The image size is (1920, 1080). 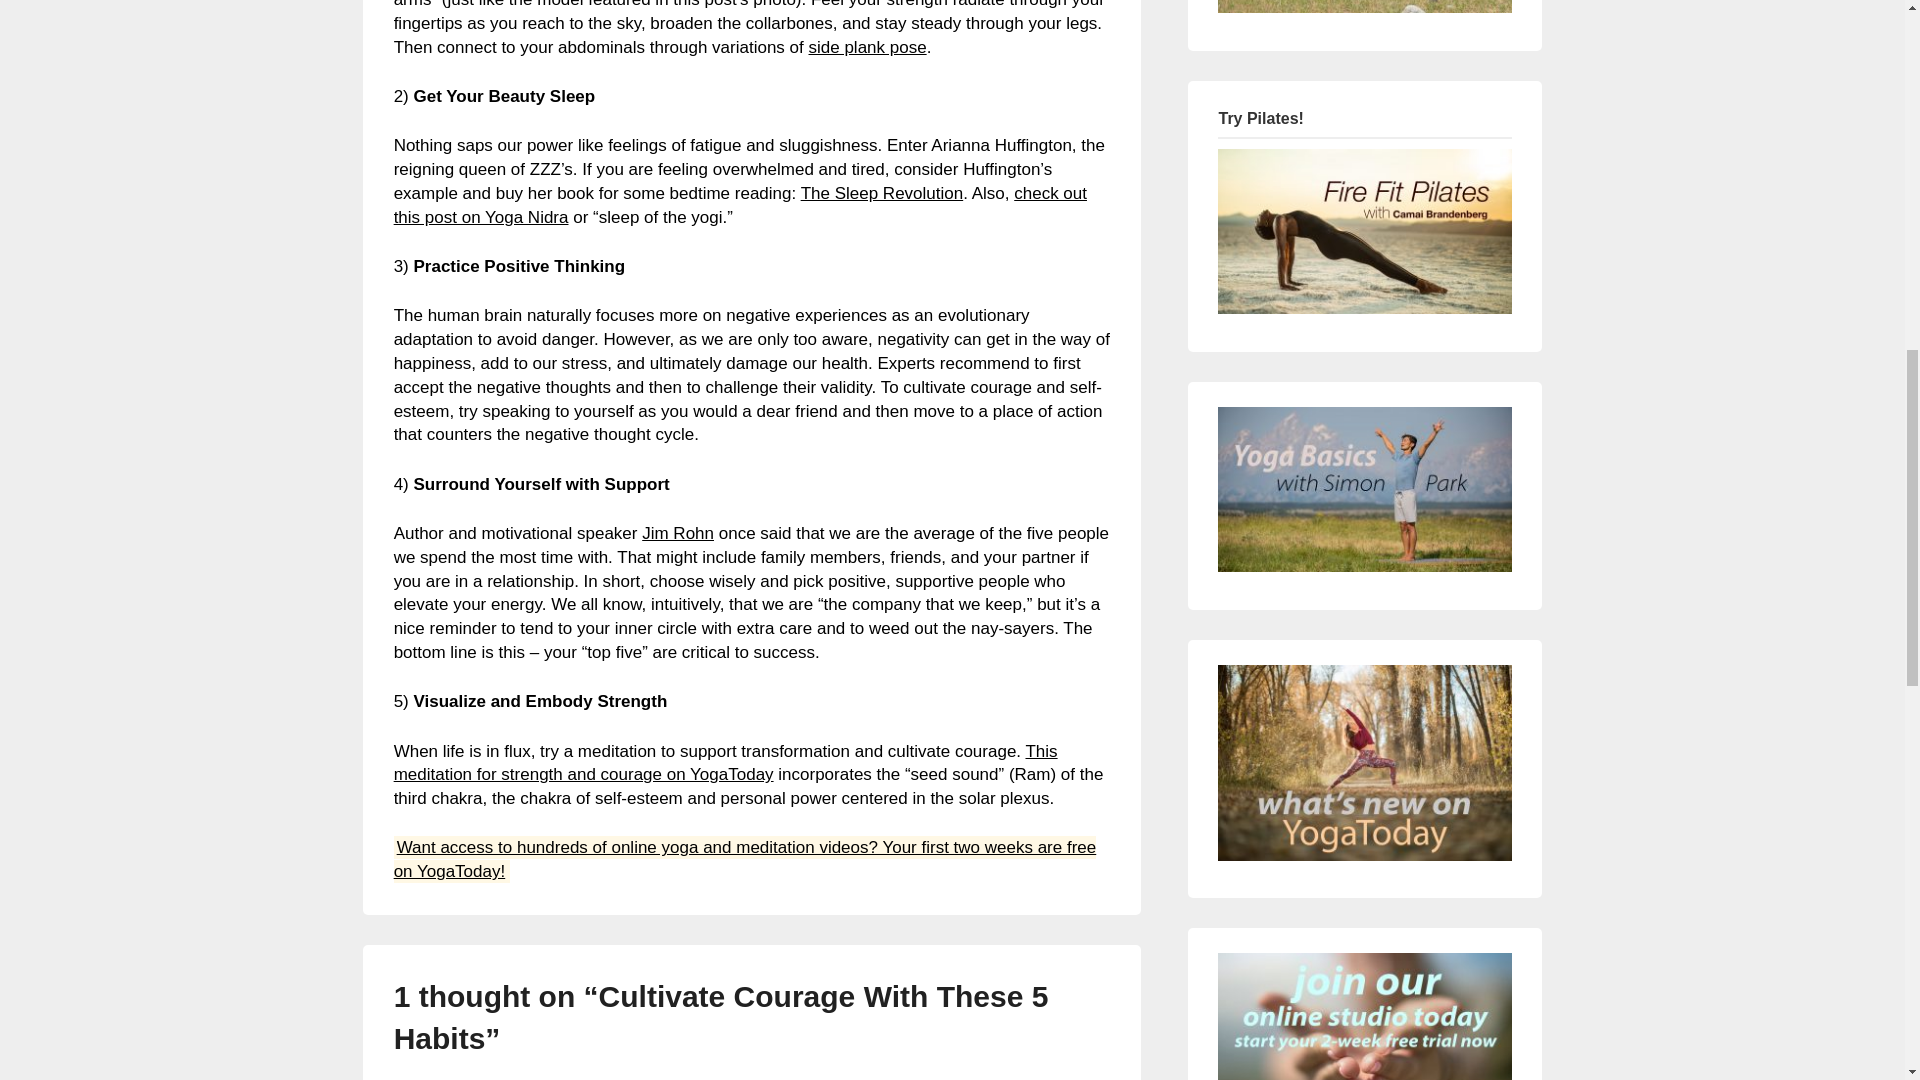 I want to click on Jim Rohn, so click(x=678, y=533).